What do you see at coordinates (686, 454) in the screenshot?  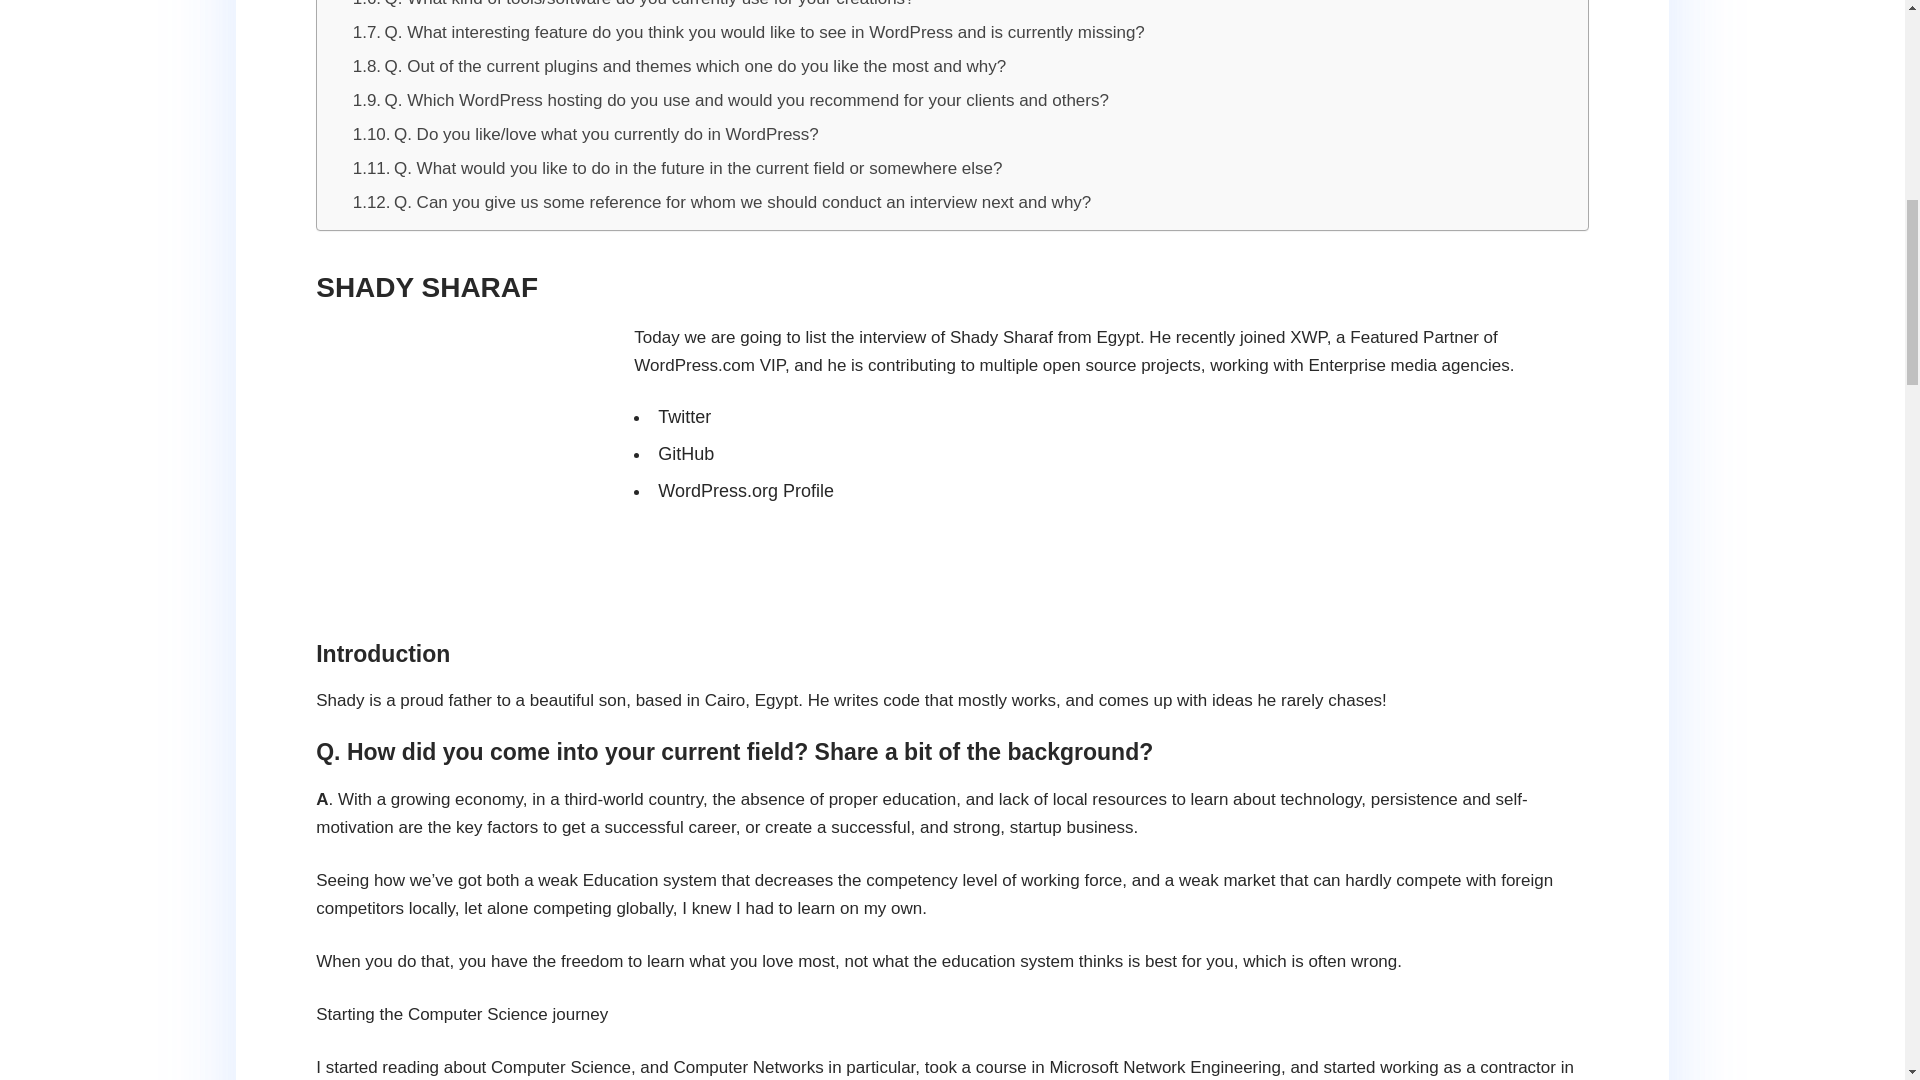 I see `GitHub` at bounding box center [686, 454].